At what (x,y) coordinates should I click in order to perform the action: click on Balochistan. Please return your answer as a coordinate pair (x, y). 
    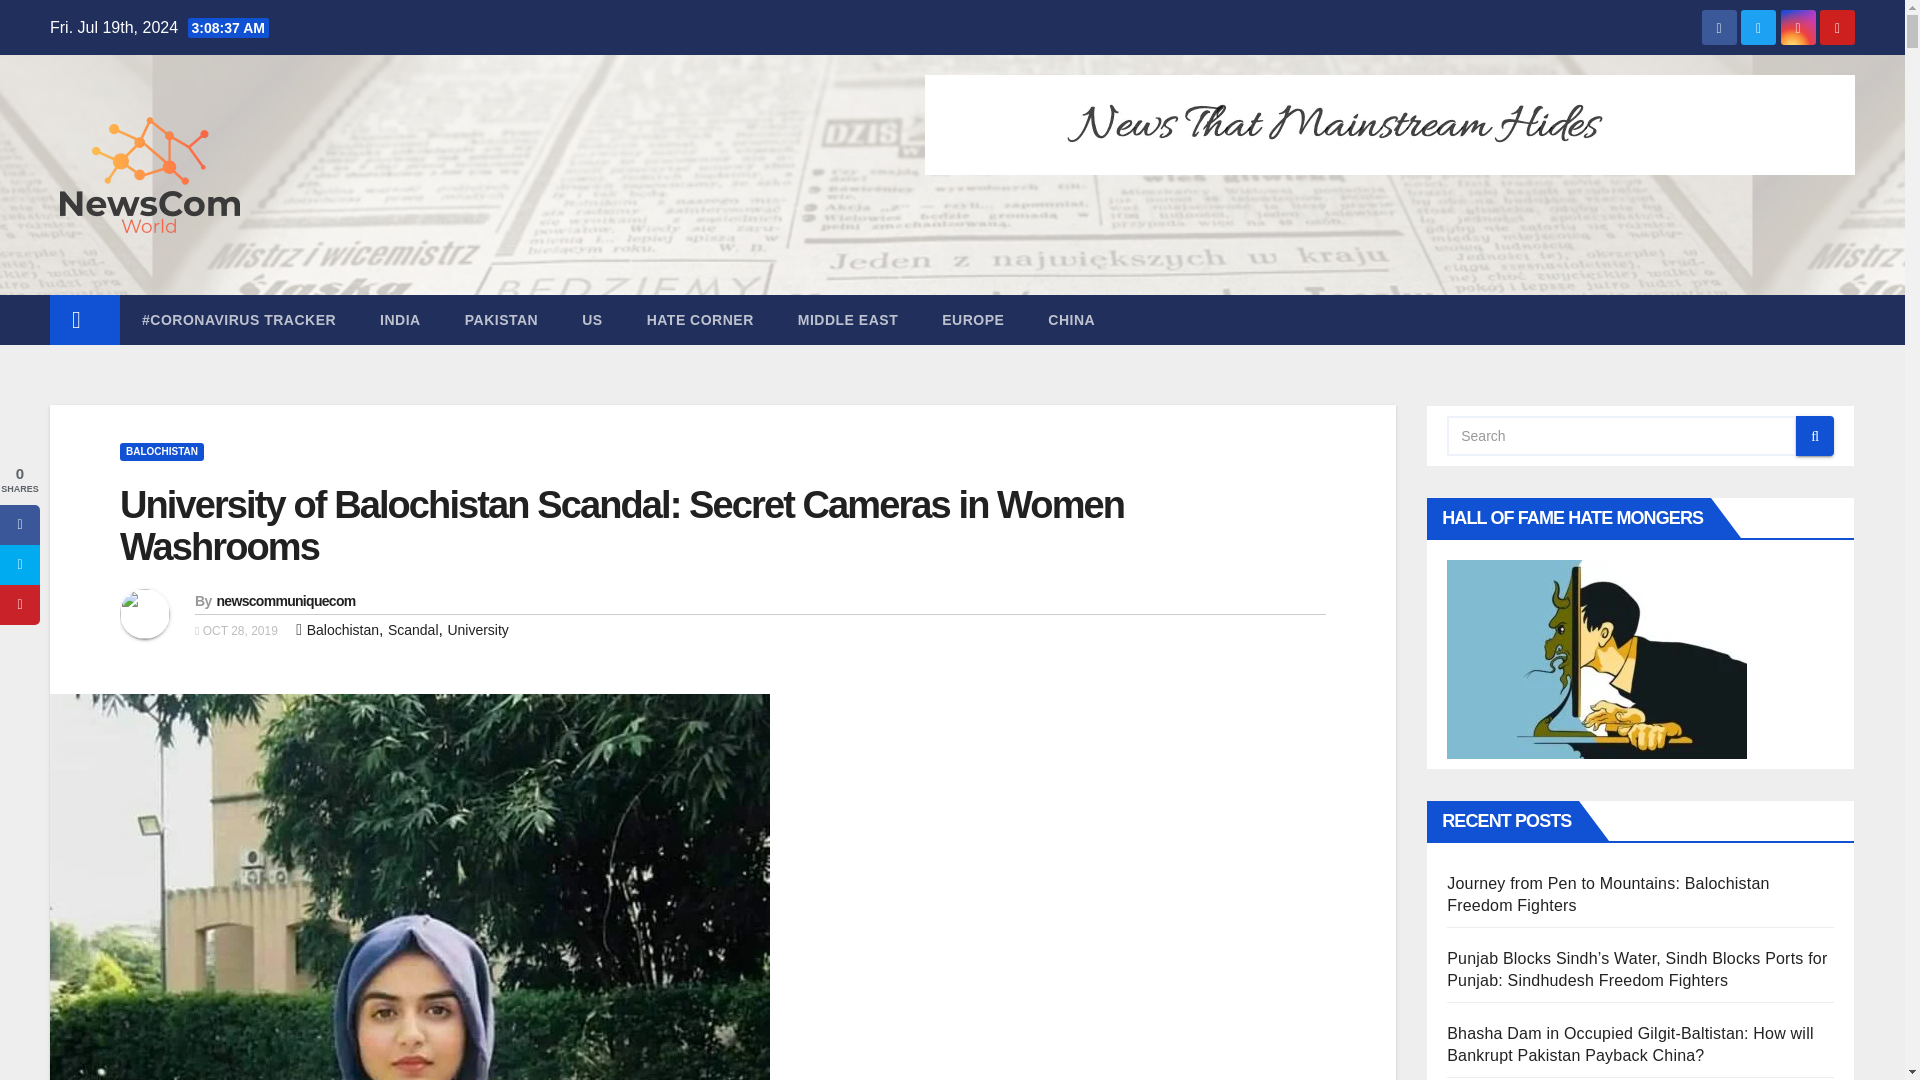
    Looking at the image, I should click on (342, 630).